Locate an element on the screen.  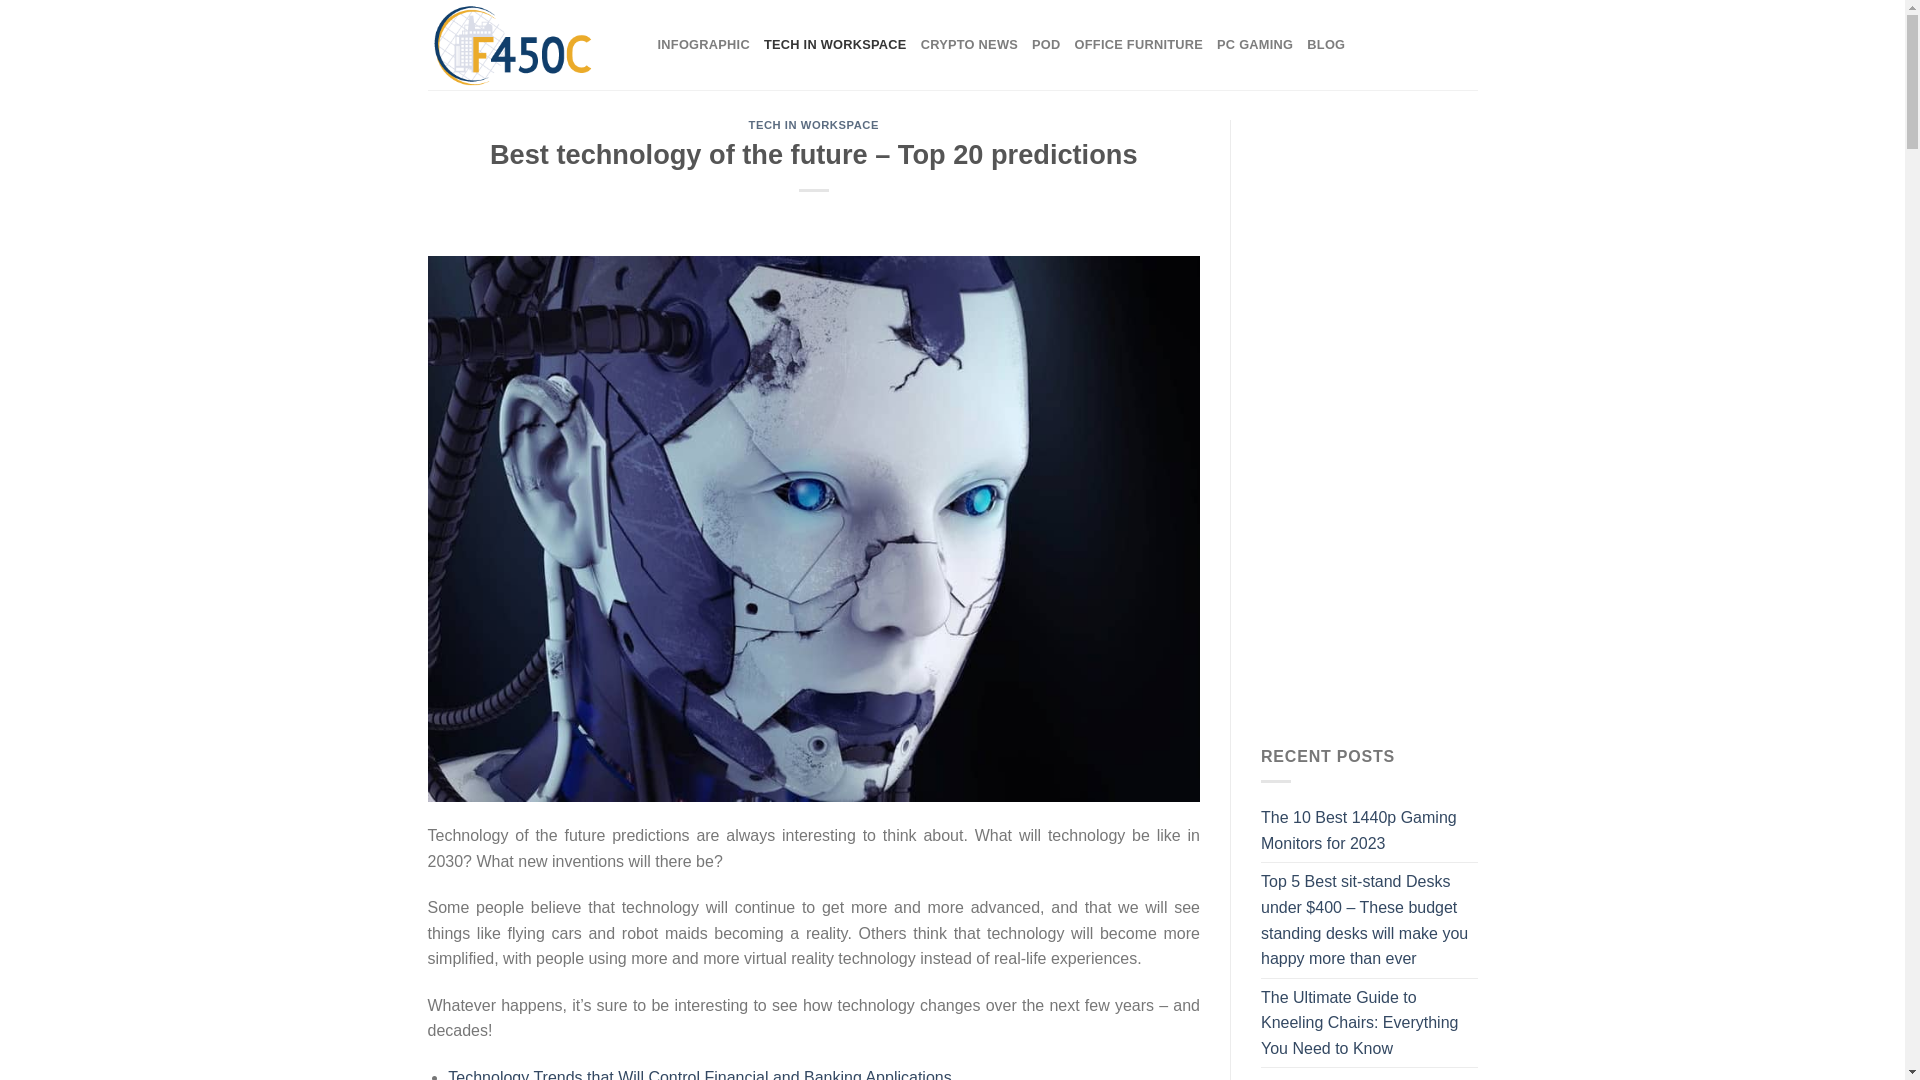
CRYPTO NEWS is located at coordinates (969, 44).